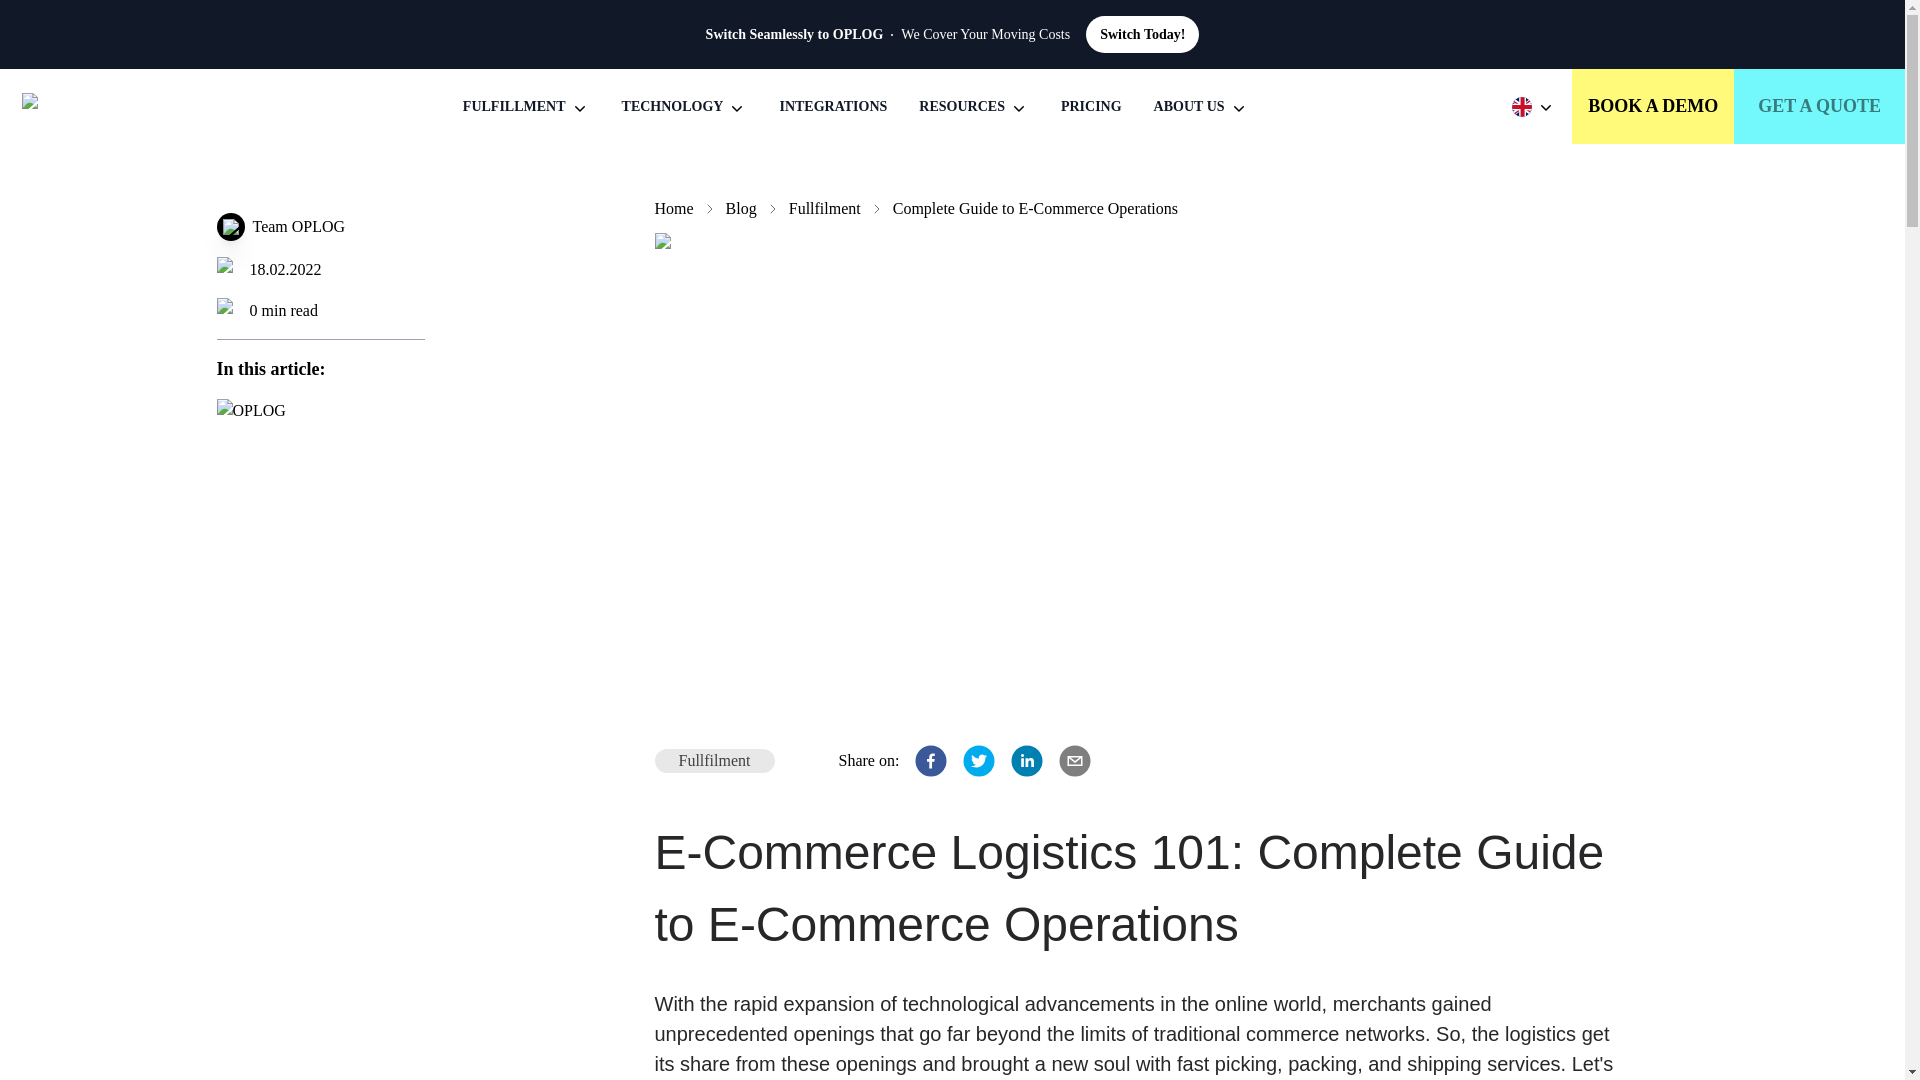  I want to click on Complete Guide to E-Commerce Operations, so click(1035, 208).